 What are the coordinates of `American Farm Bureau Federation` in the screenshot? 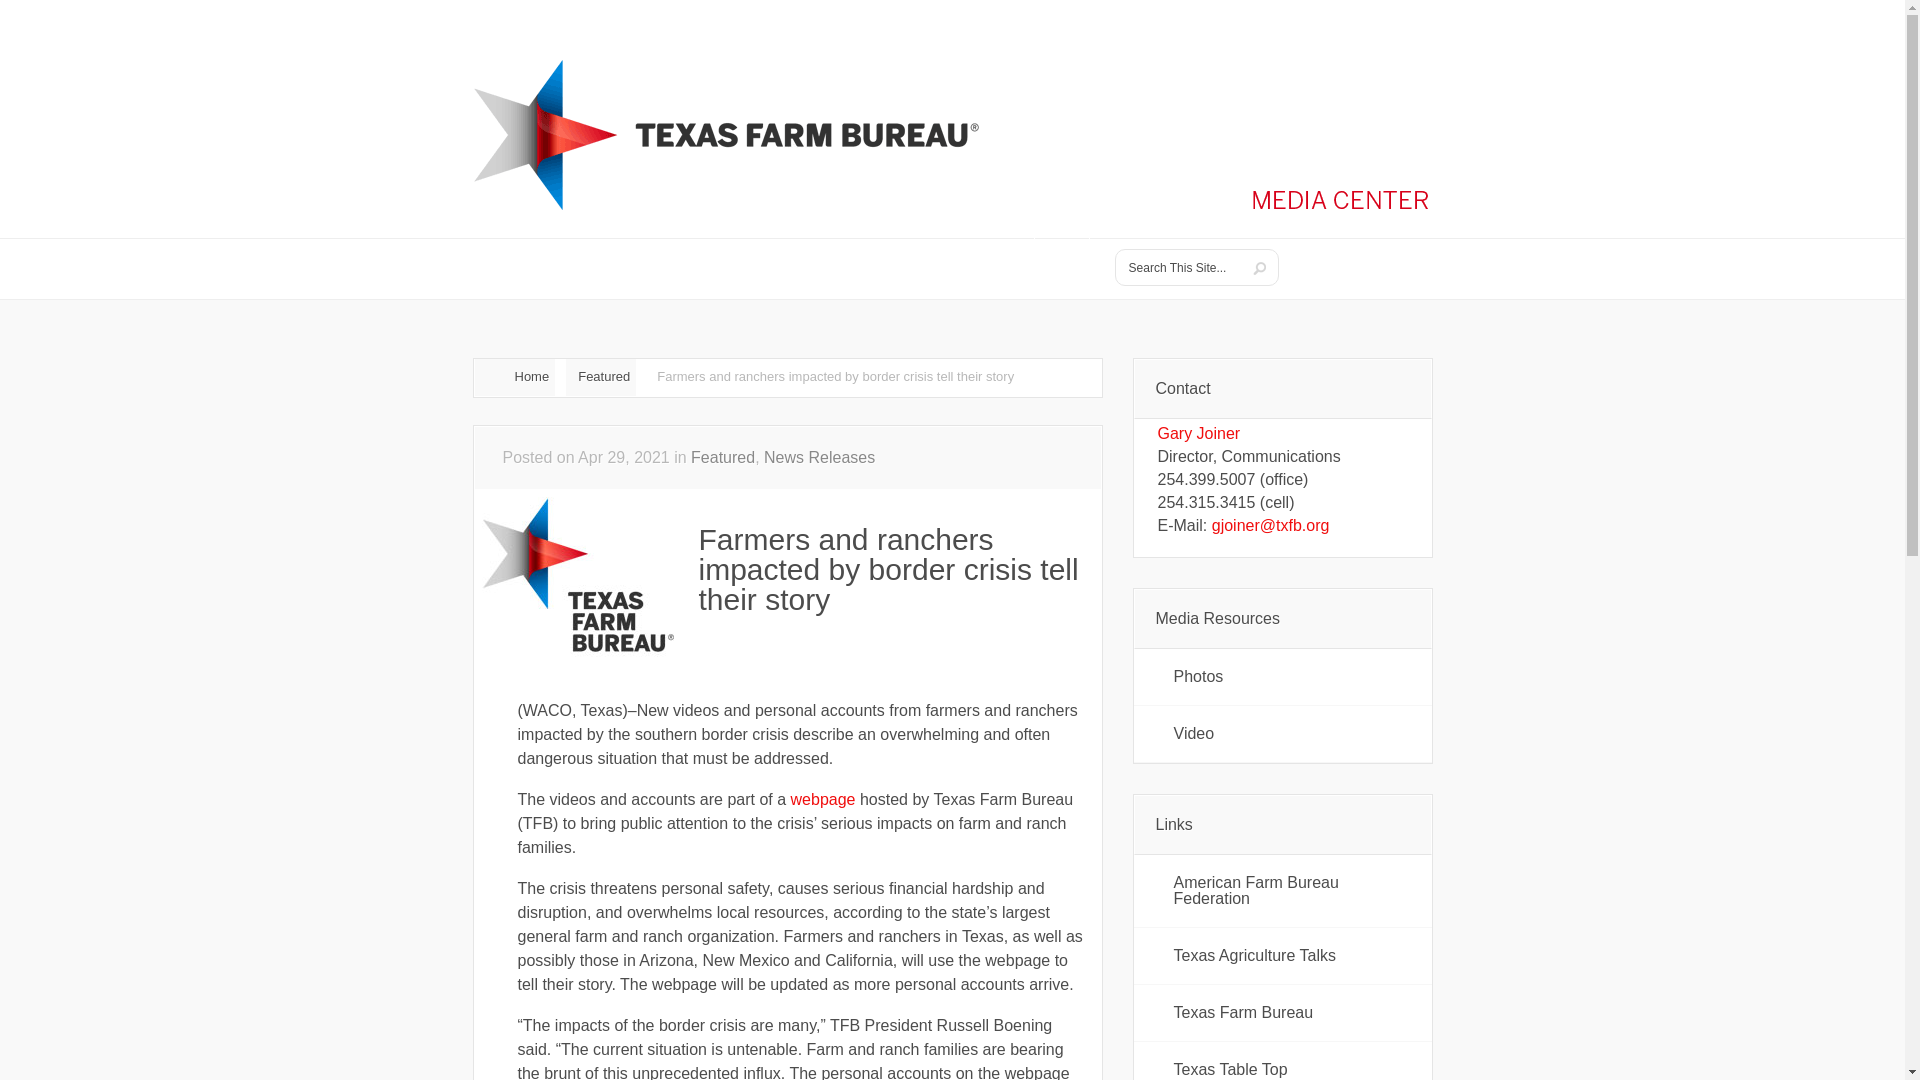 It's located at (1283, 890).